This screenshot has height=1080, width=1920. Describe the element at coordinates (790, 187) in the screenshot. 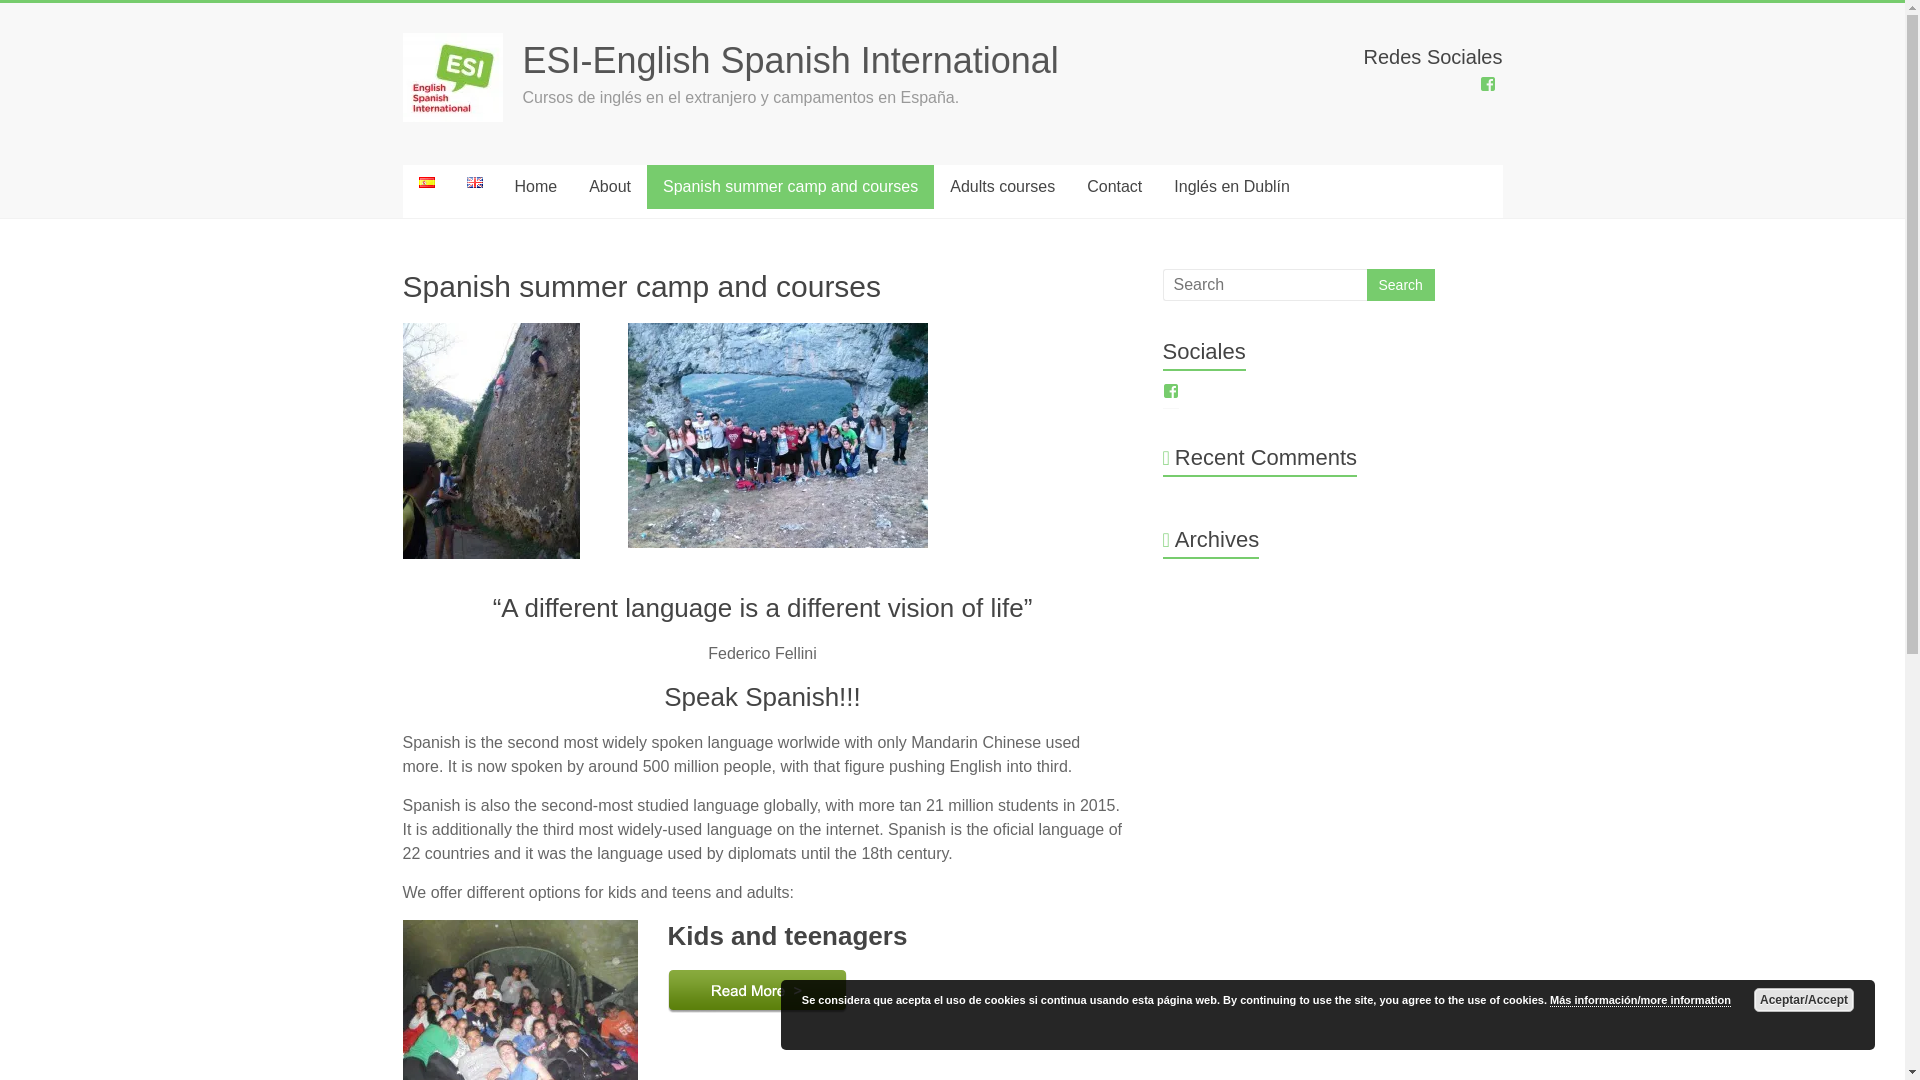

I see `Spanish summer camp and courses` at that location.